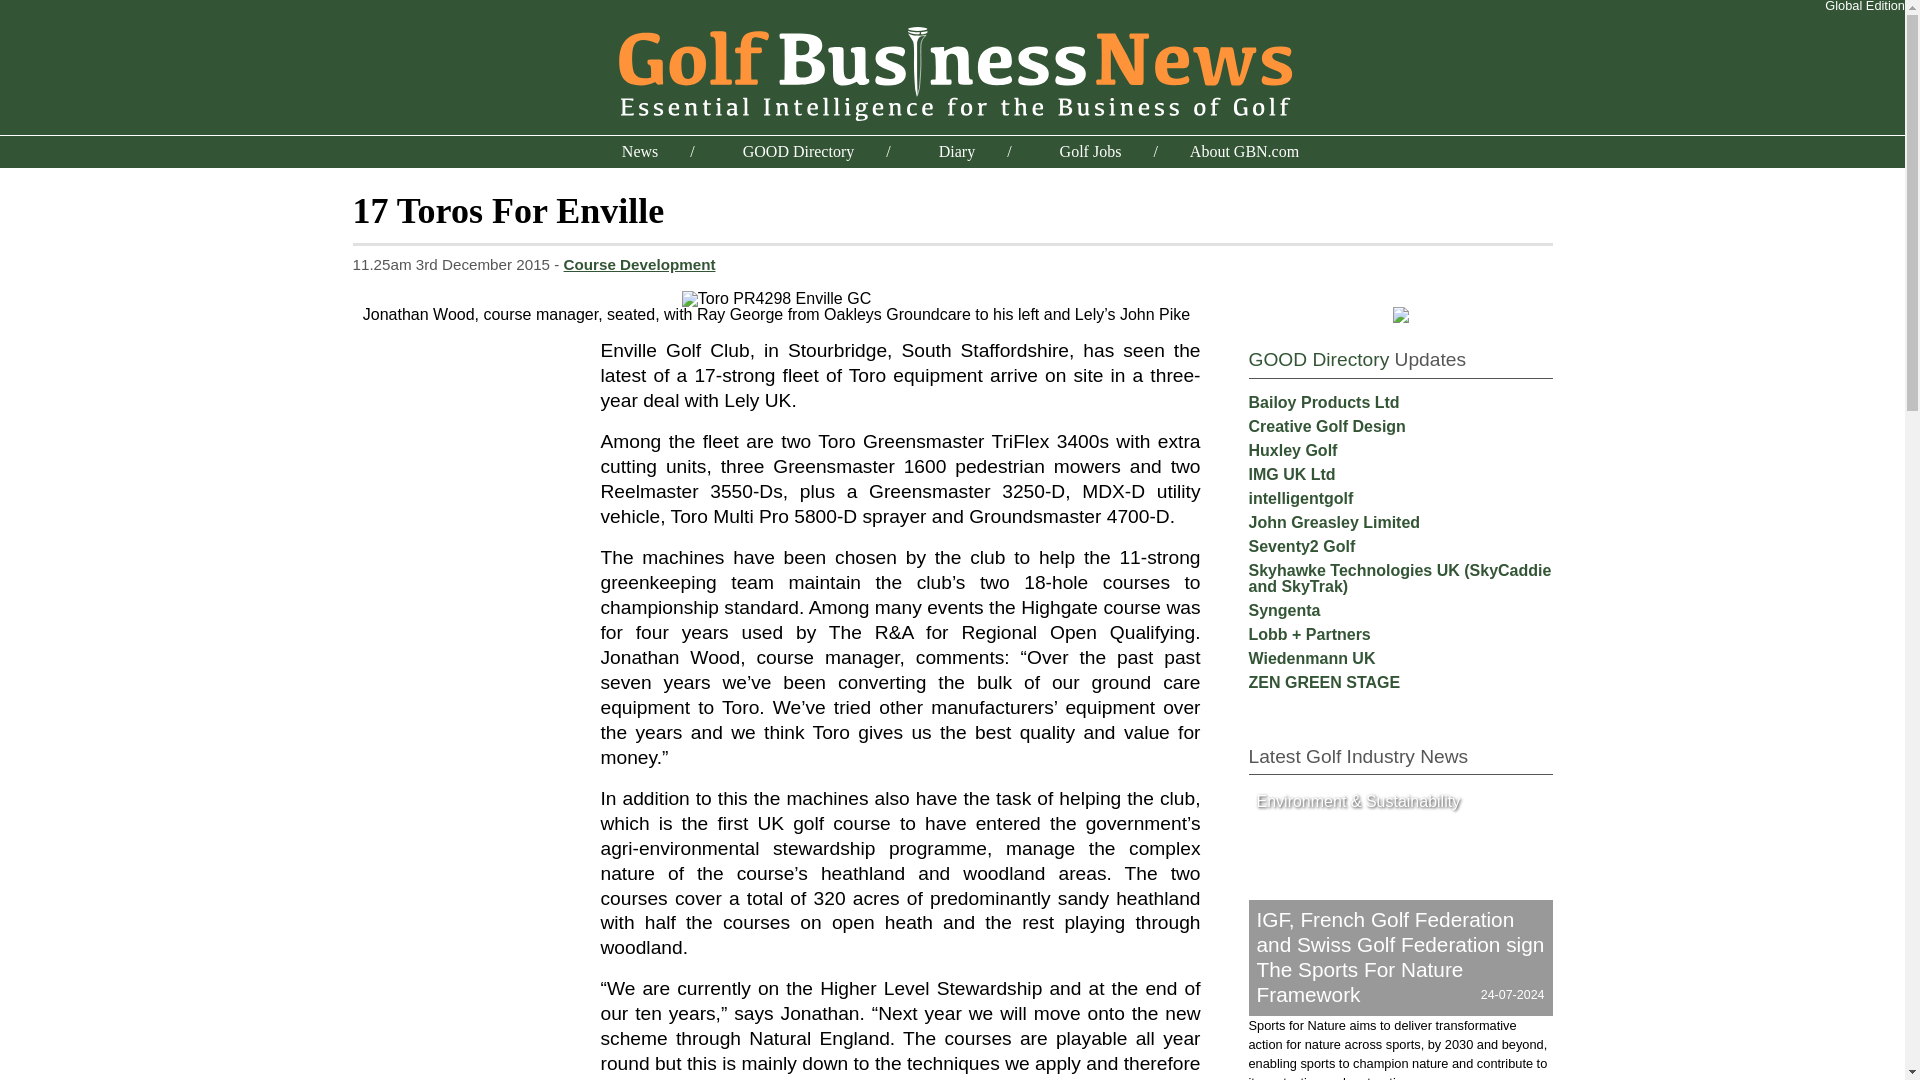 This screenshot has width=1920, height=1080. Describe the element at coordinates (1284, 610) in the screenshot. I see `Syngenta` at that location.